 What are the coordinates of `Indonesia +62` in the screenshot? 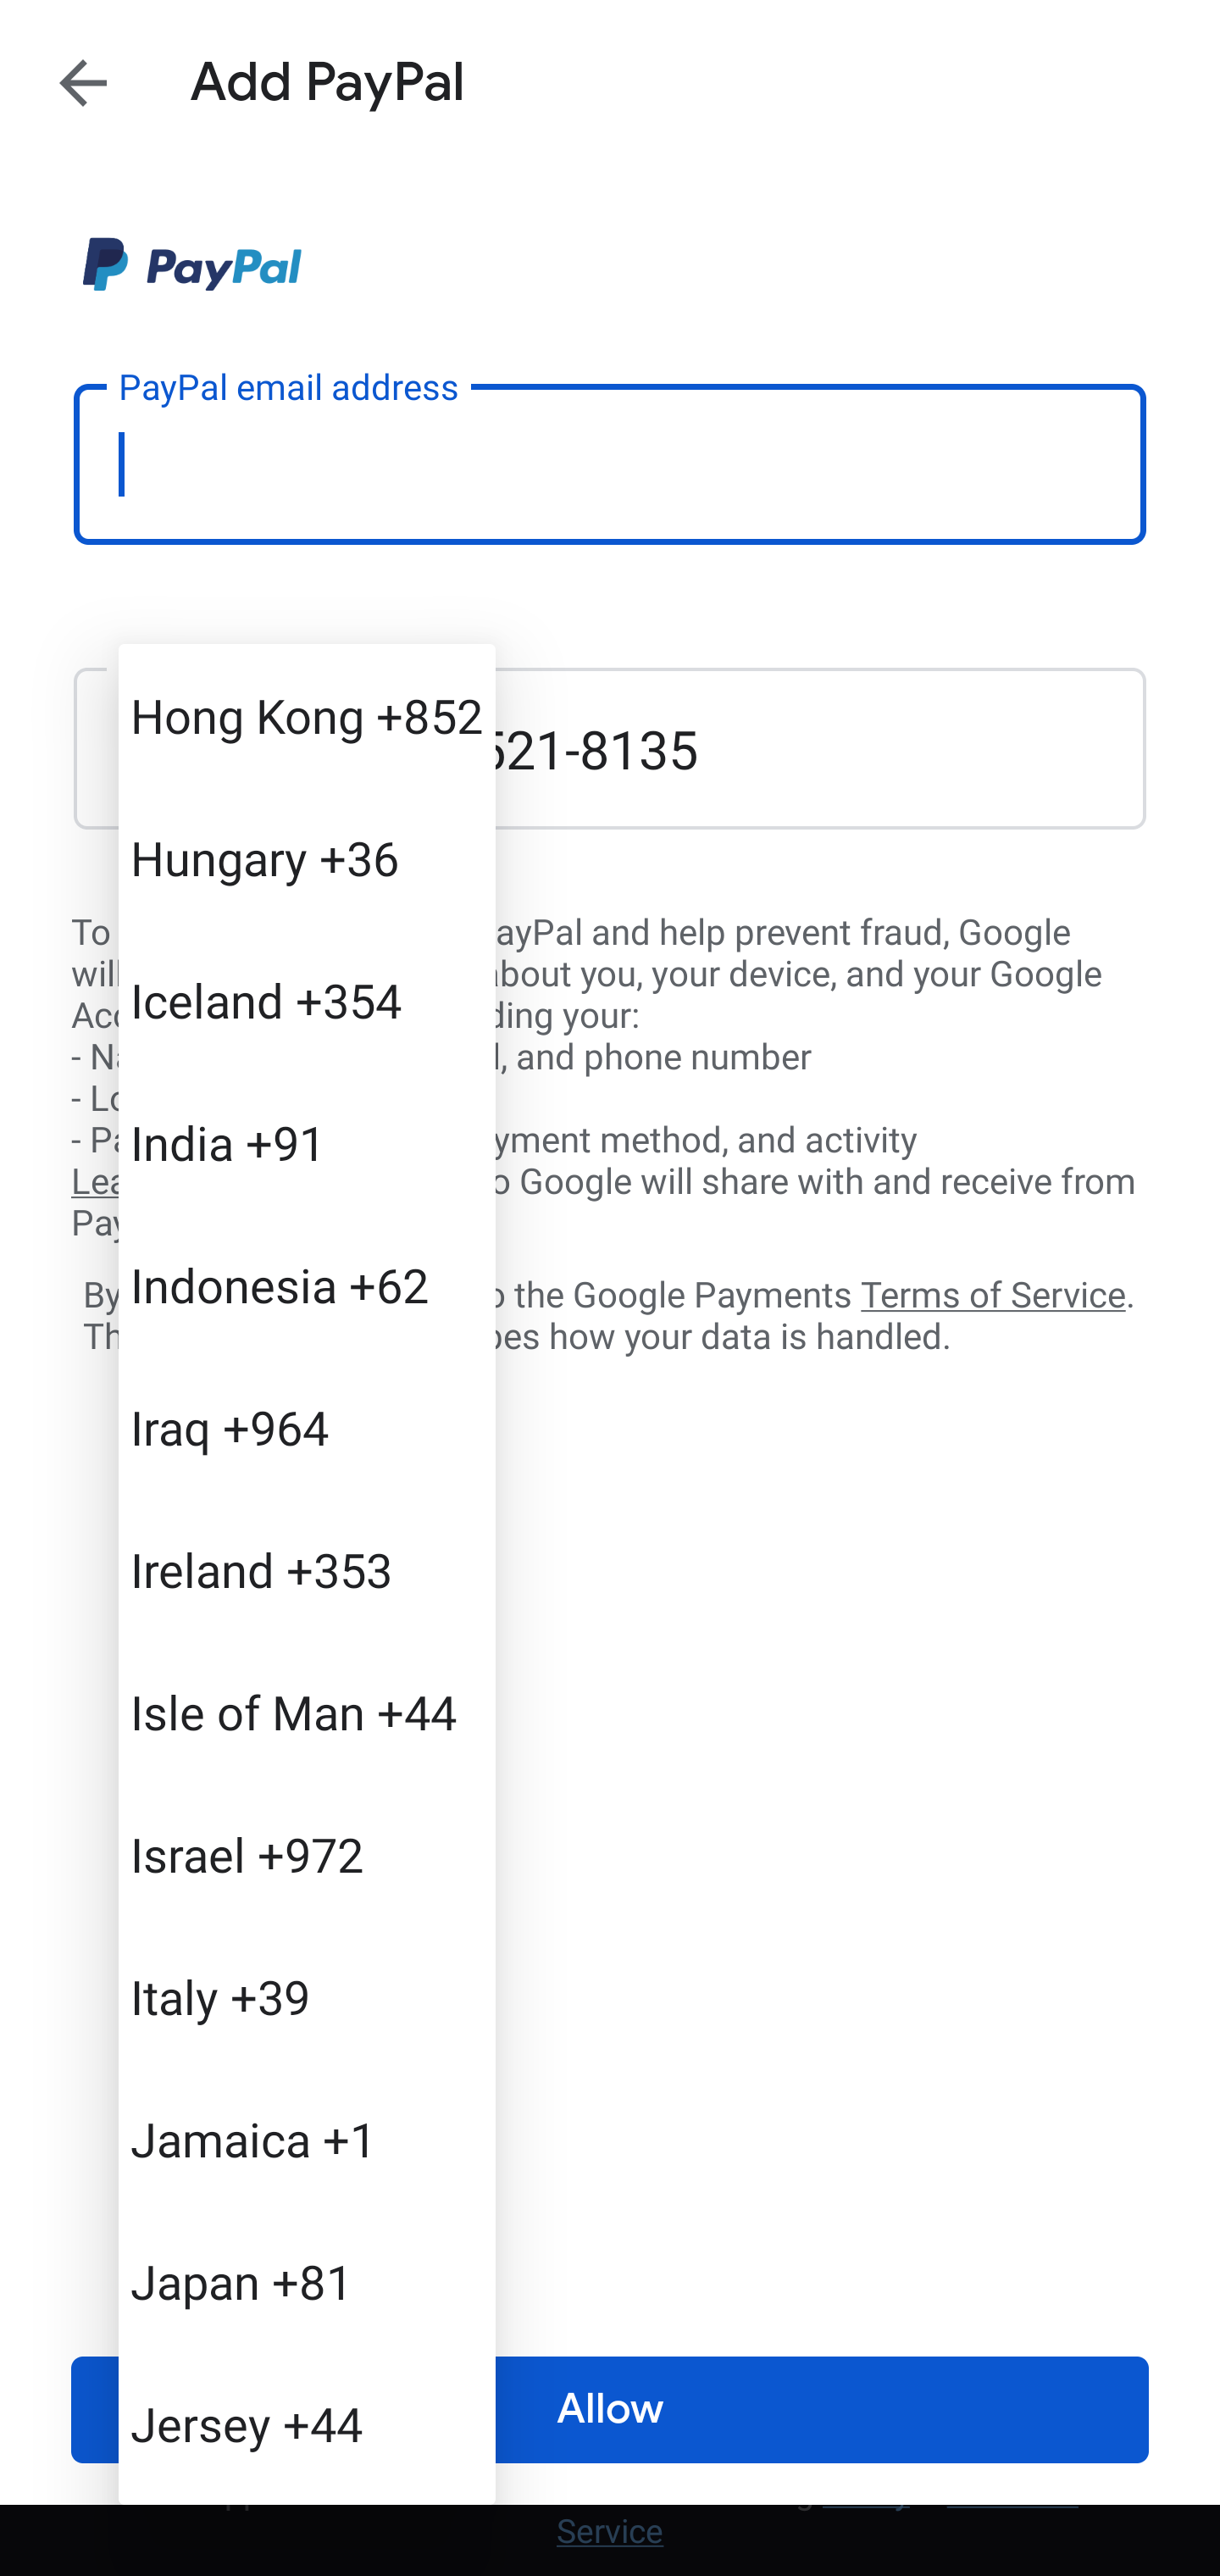 It's located at (307, 1284).